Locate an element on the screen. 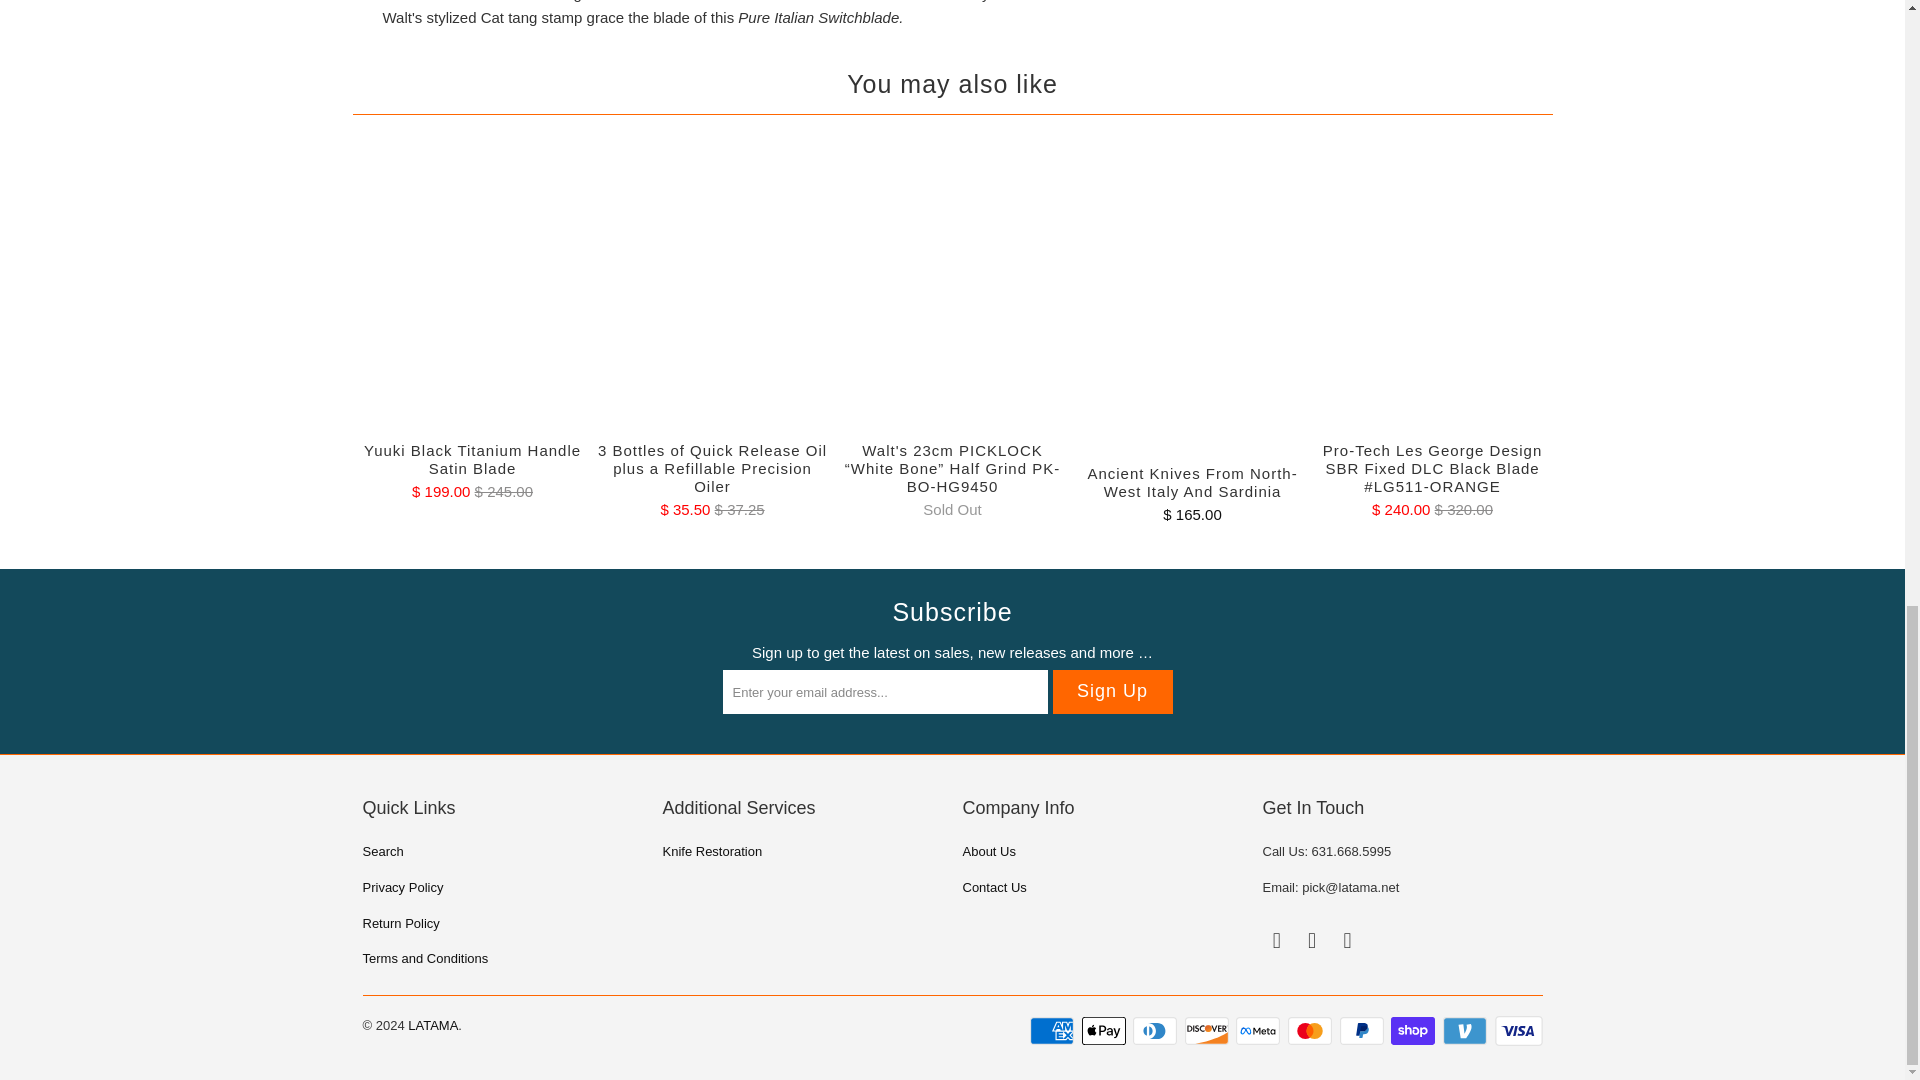  Shop Pay is located at coordinates (1414, 1031).